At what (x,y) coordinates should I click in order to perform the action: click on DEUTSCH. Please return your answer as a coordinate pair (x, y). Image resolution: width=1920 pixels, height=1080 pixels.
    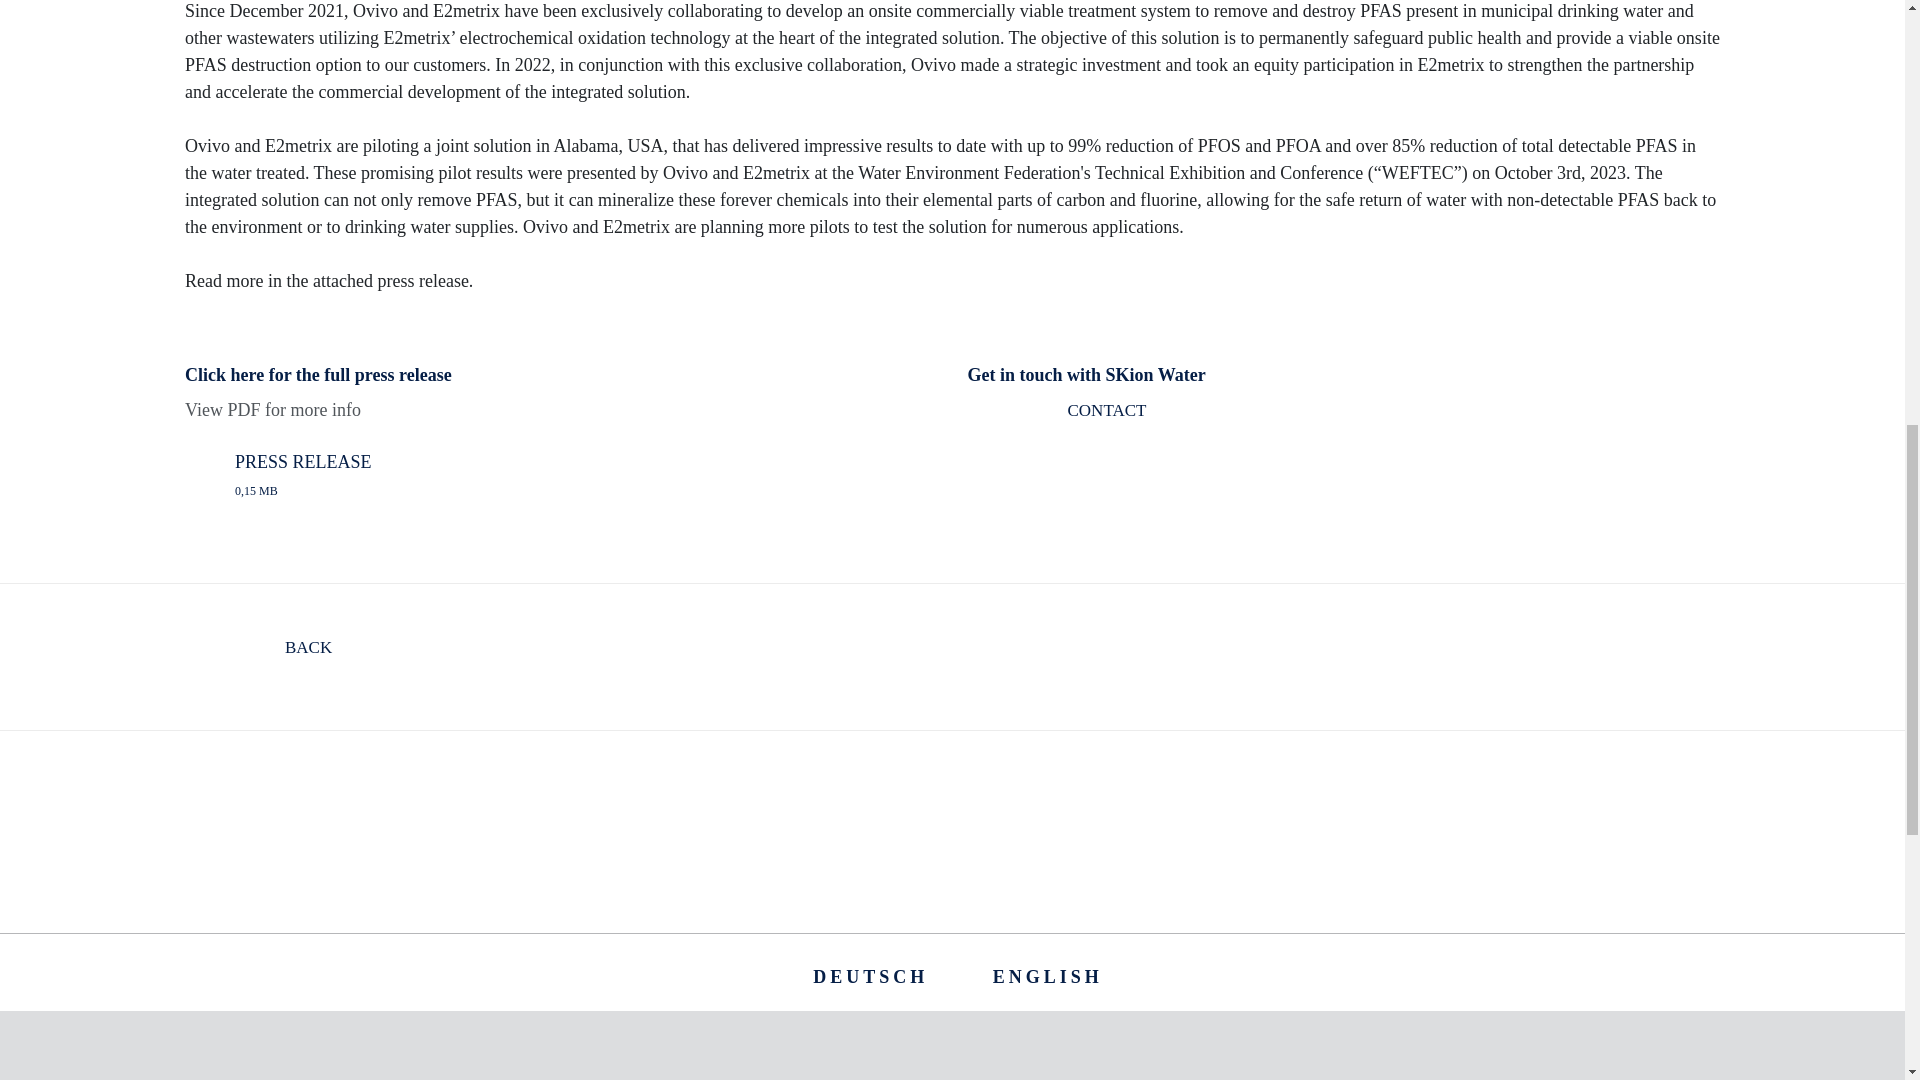
    Looking at the image, I should click on (870, 976).